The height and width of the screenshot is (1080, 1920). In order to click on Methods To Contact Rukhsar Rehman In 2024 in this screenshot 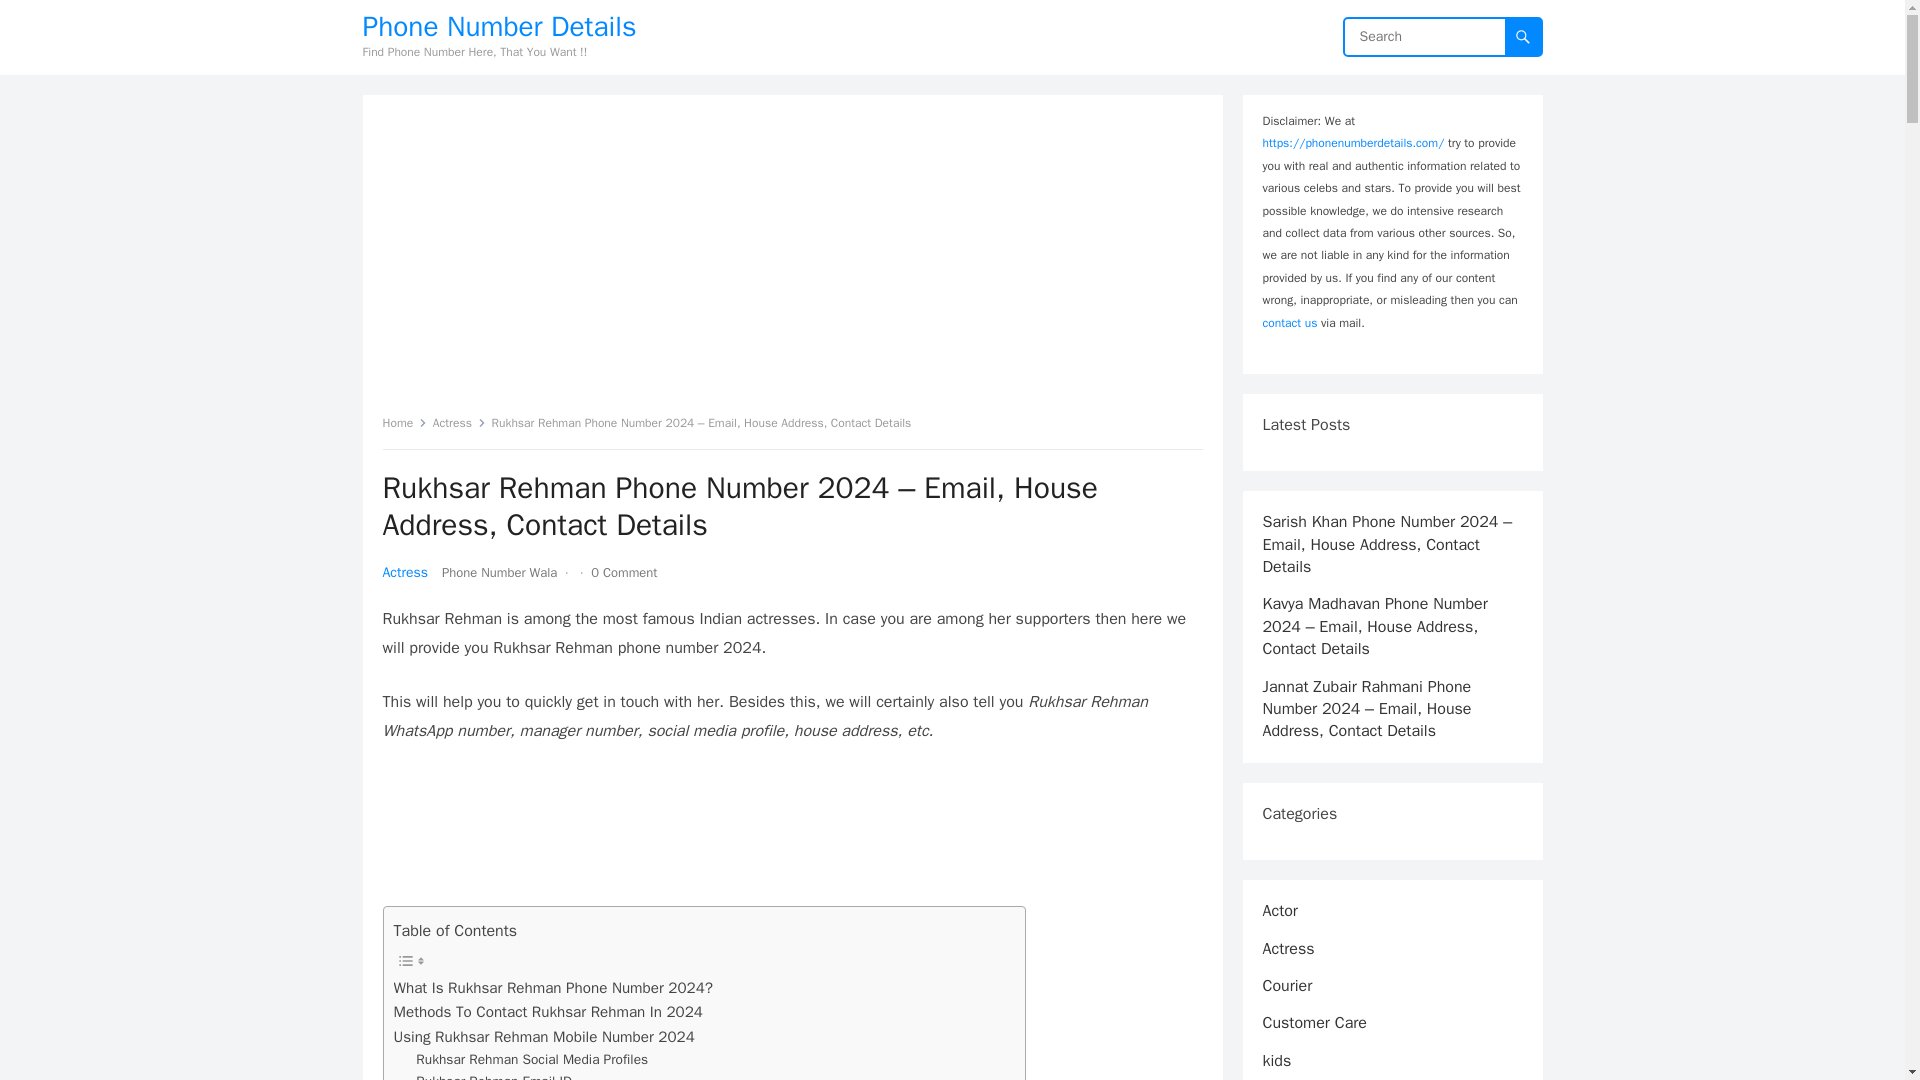, I will do `click(548, 1012)`.